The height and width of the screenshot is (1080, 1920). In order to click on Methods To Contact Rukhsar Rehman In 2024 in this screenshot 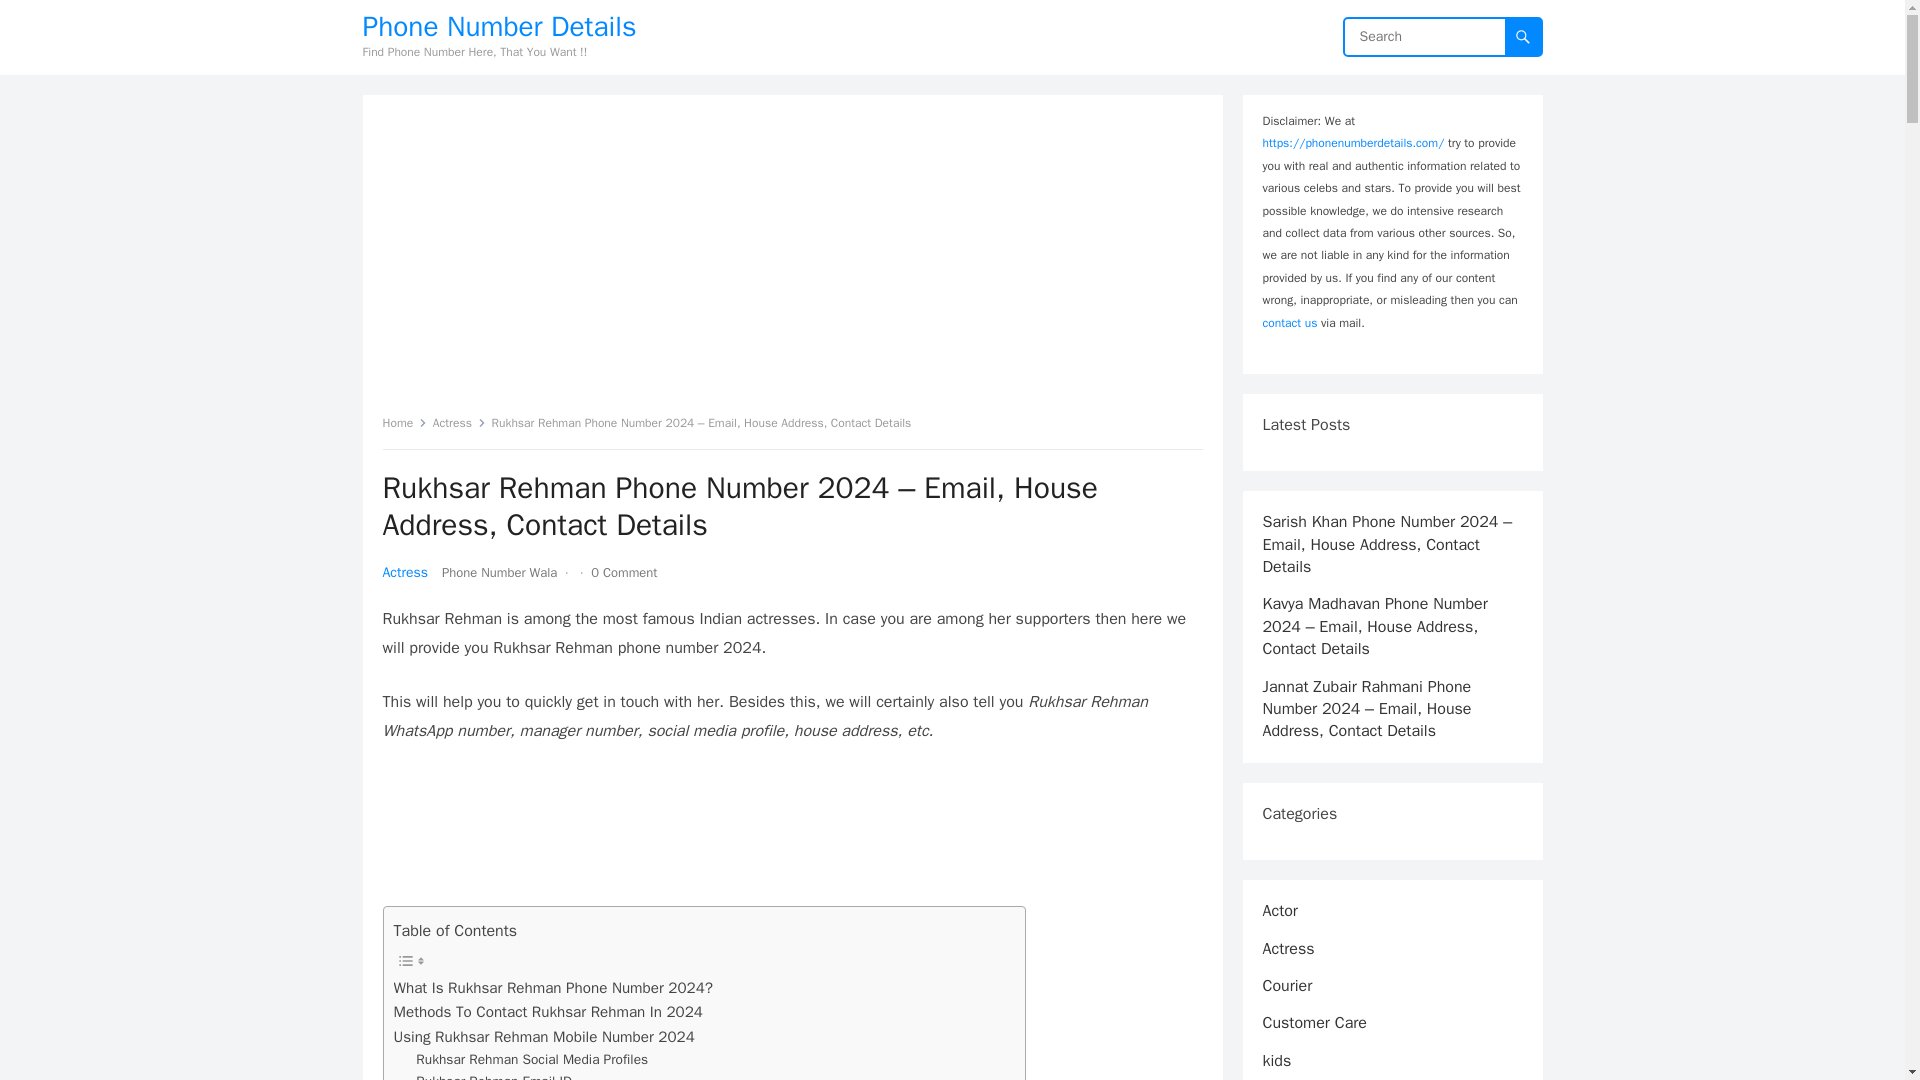, I will do `click(548, 1012)`.